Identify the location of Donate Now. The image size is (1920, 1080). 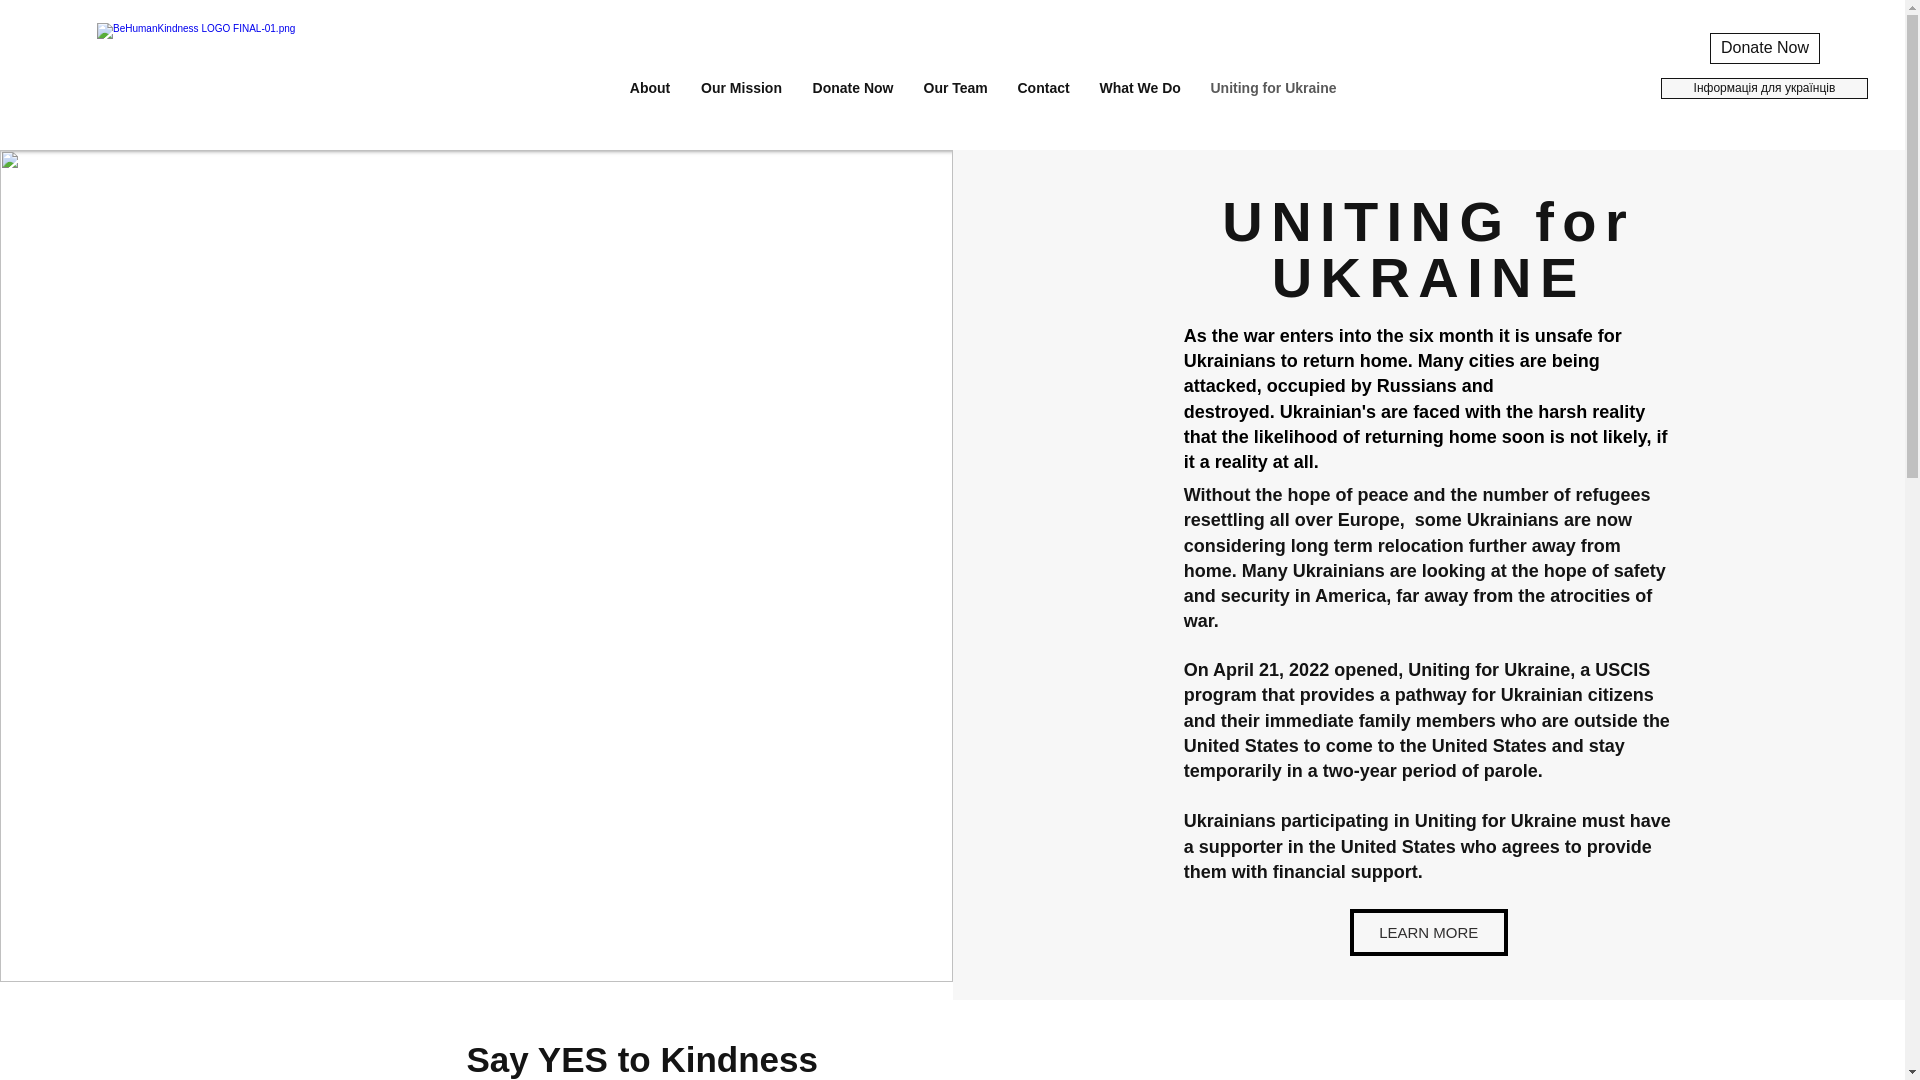
(853, 88).